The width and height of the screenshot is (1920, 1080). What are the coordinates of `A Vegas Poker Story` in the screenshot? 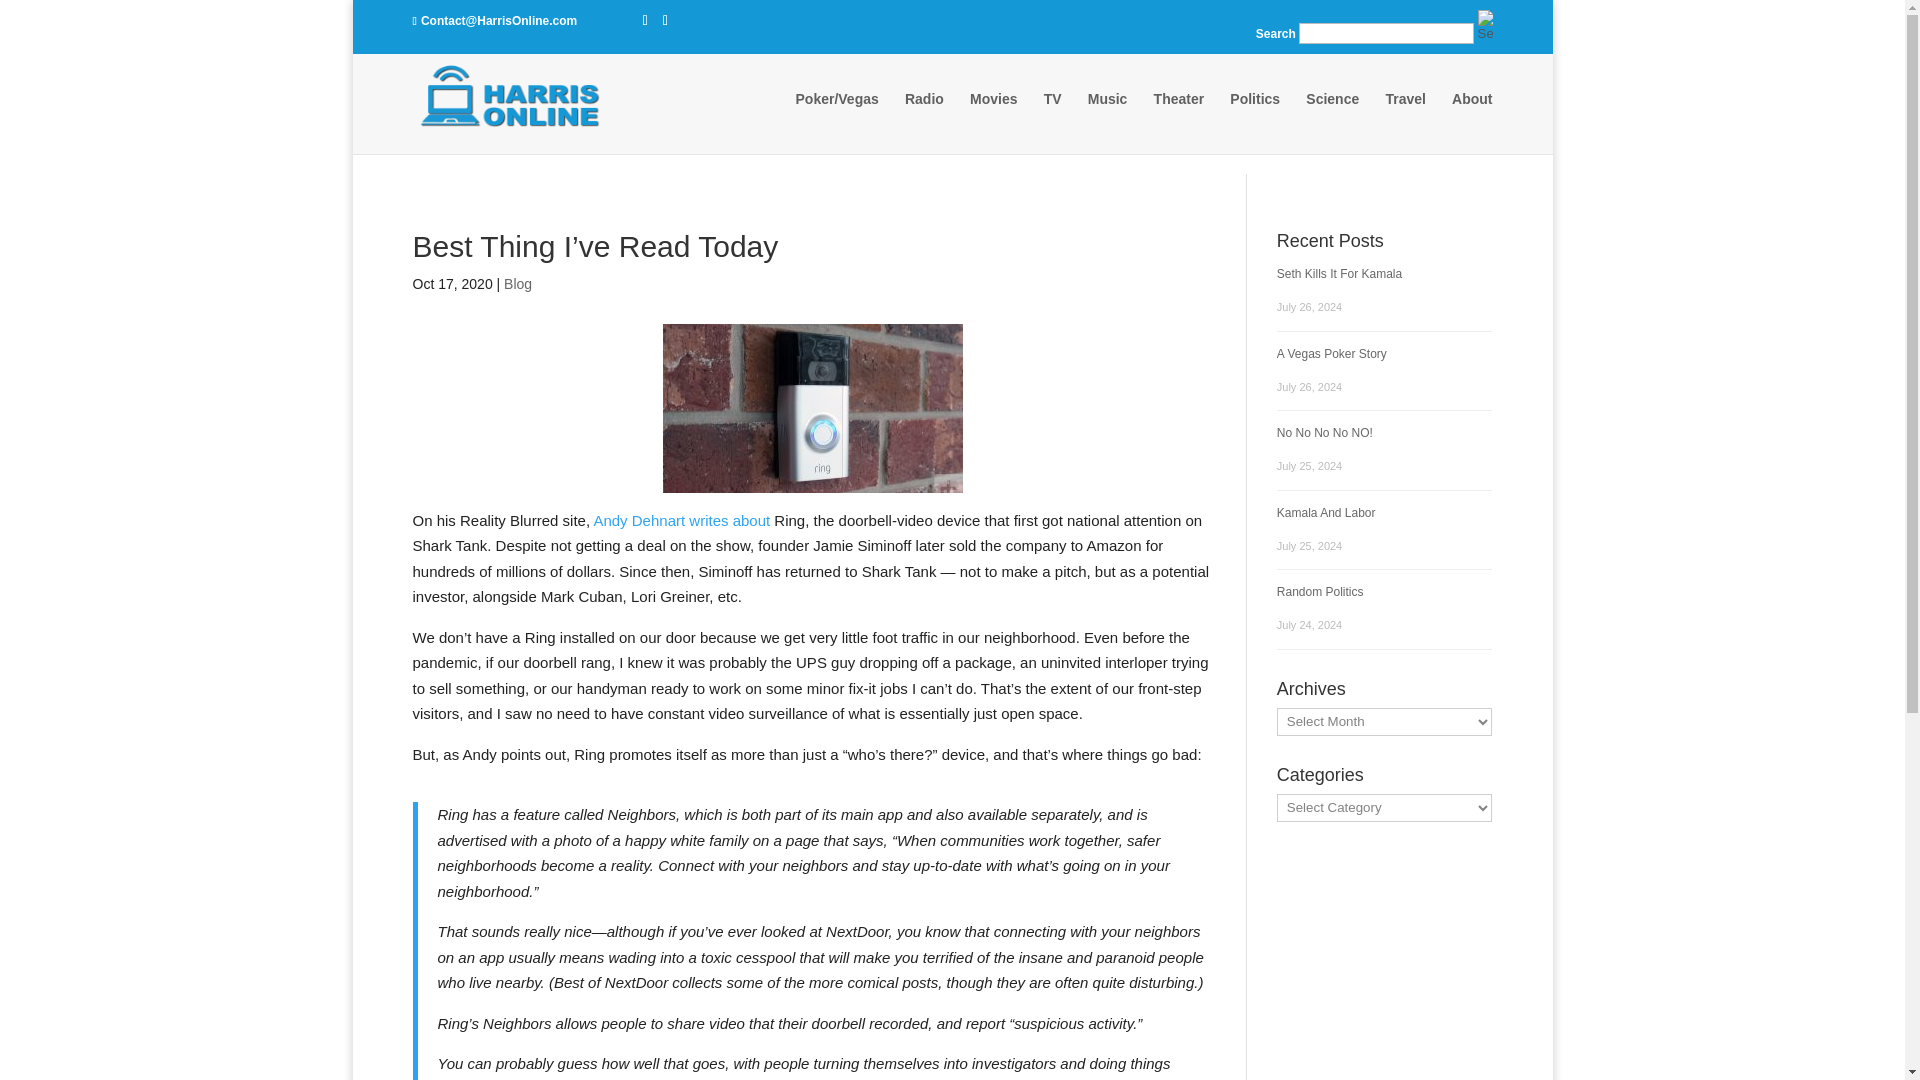 It's located at (1331, 352).